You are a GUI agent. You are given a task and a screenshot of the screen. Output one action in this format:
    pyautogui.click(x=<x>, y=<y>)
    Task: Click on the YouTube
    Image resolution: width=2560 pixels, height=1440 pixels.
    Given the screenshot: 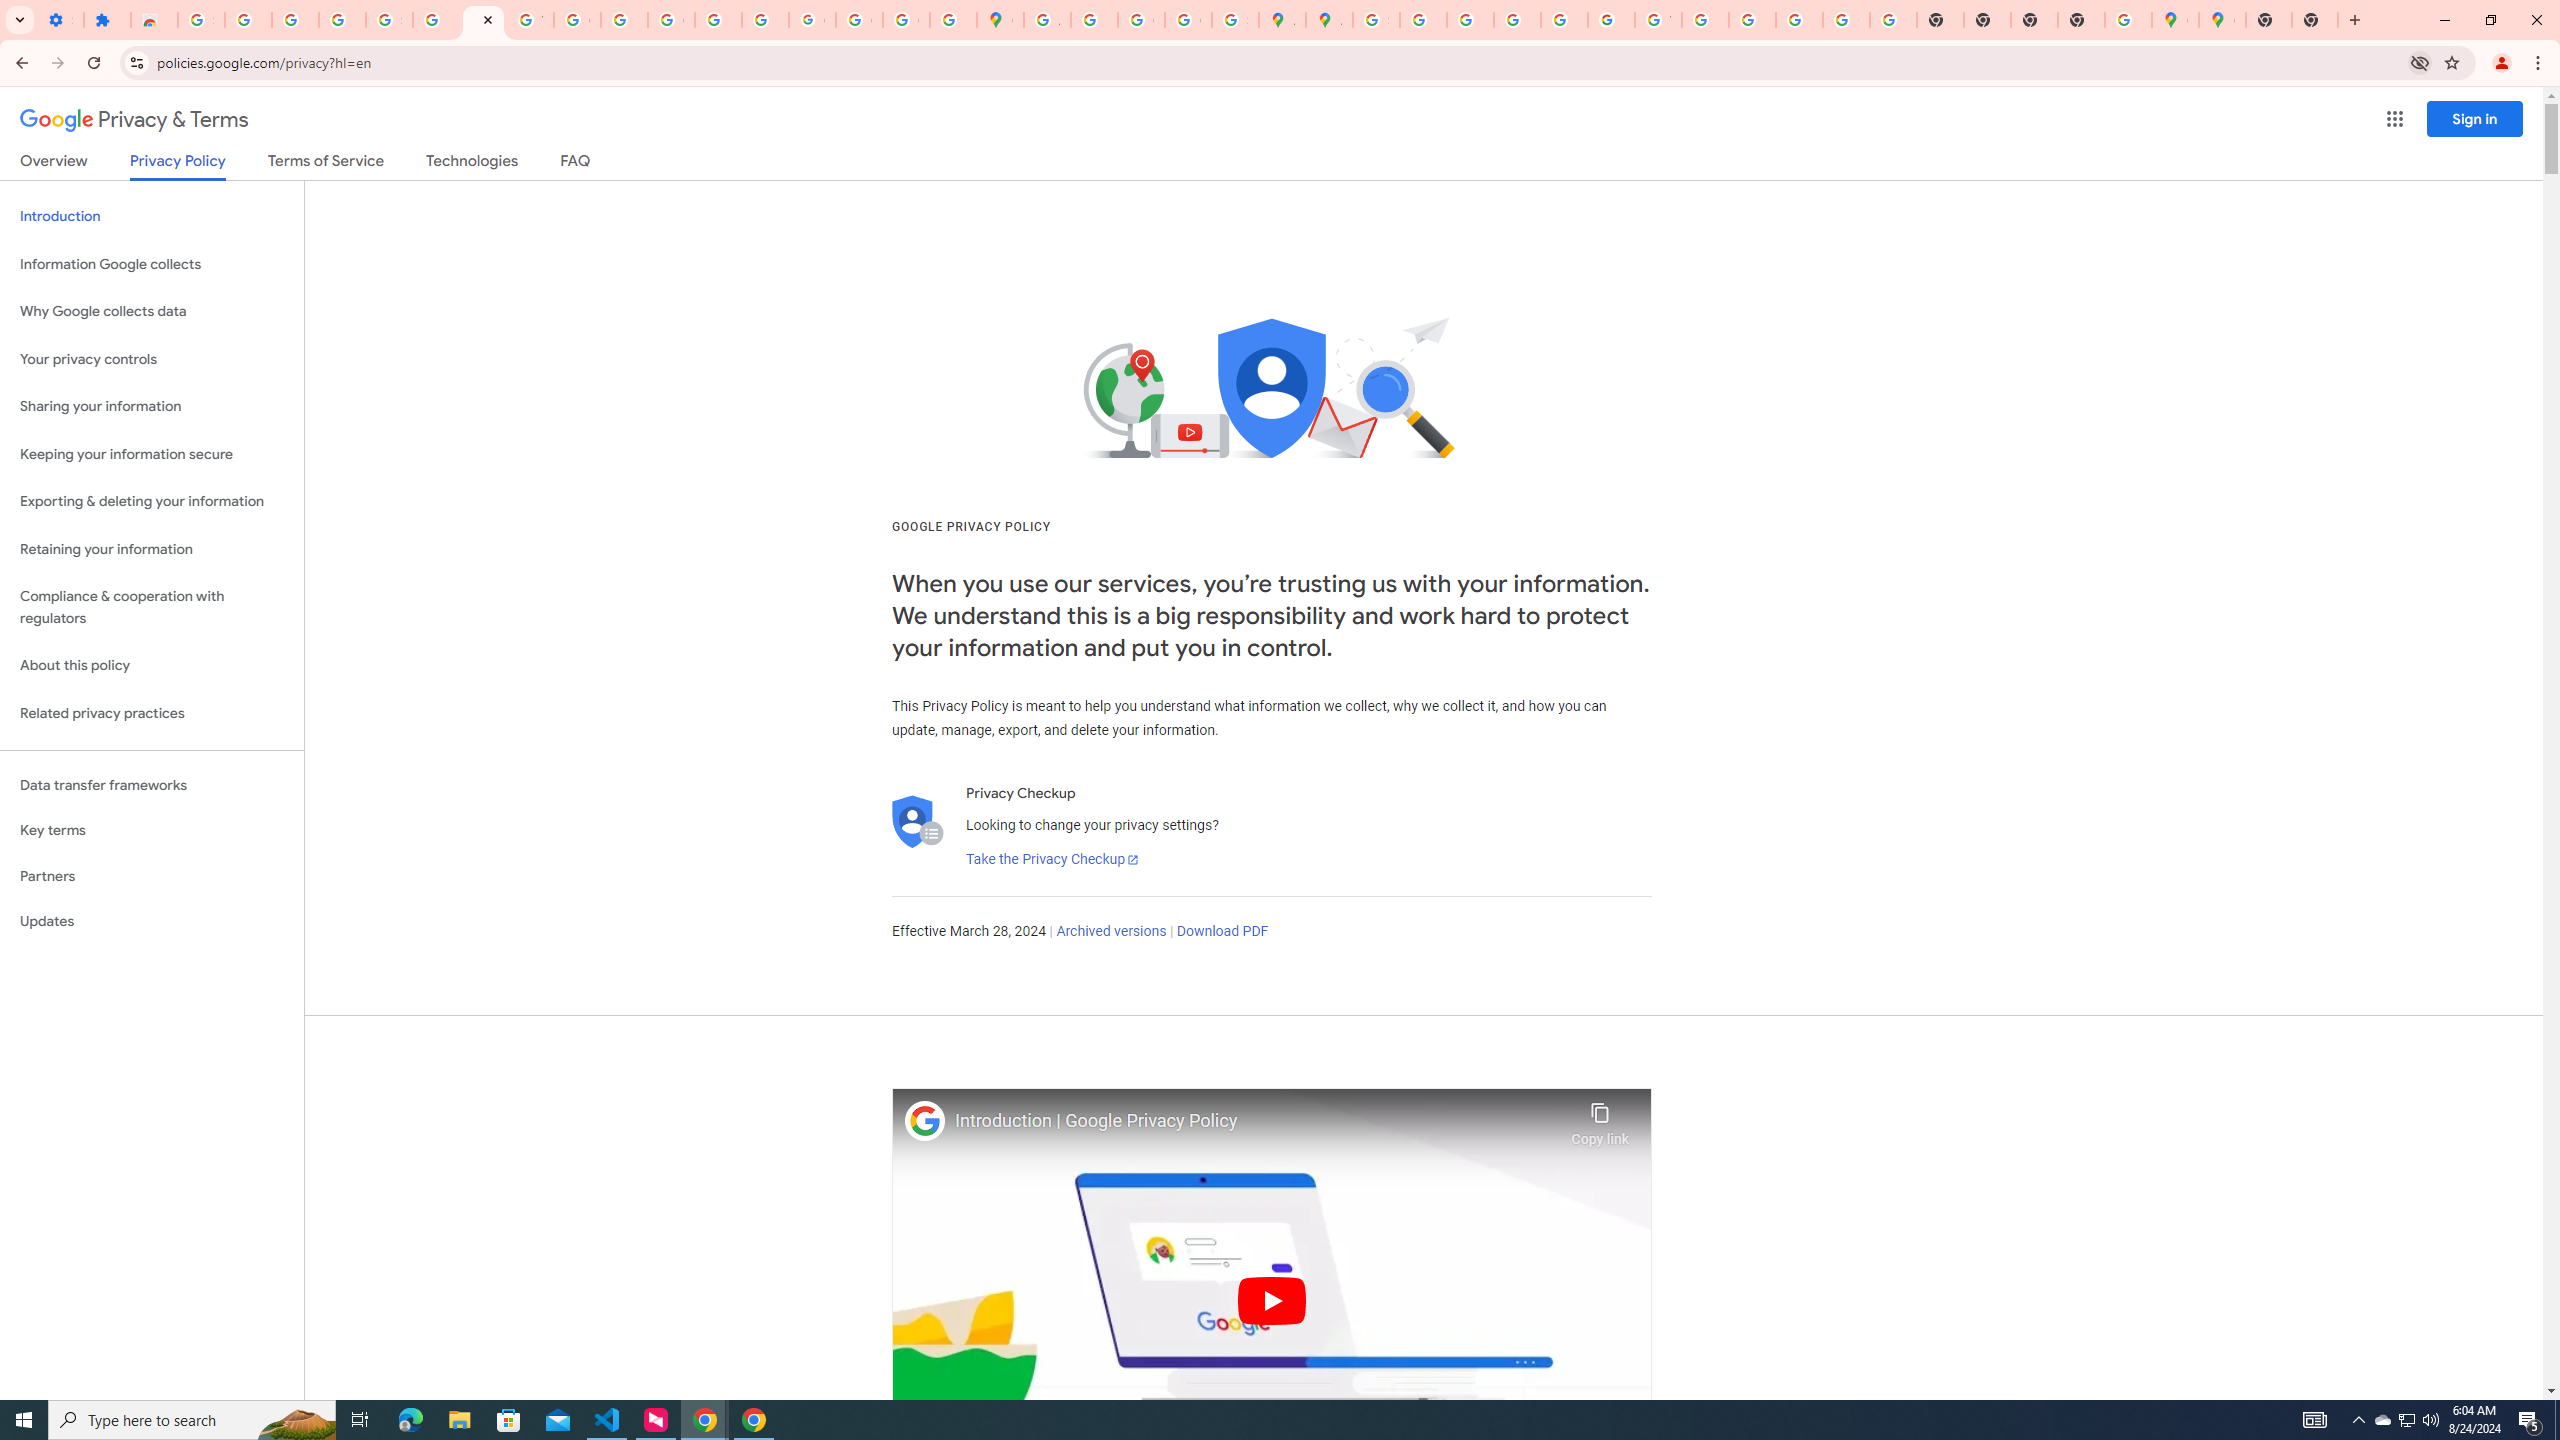 What is the action you would take?
    pyautogui.click(x=1658, y=20)
    